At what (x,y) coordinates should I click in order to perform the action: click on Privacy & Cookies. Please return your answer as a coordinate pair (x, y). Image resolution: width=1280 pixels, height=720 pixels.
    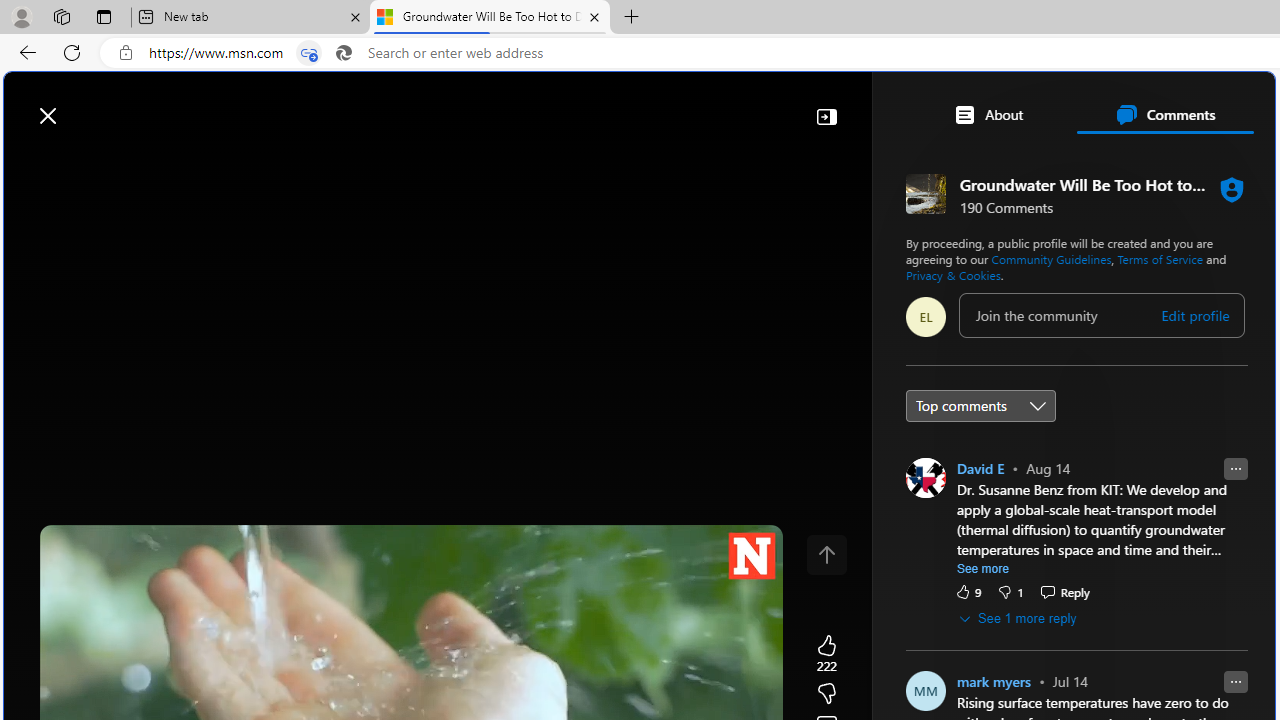
    Looking at the image, I should click on (952, 274).